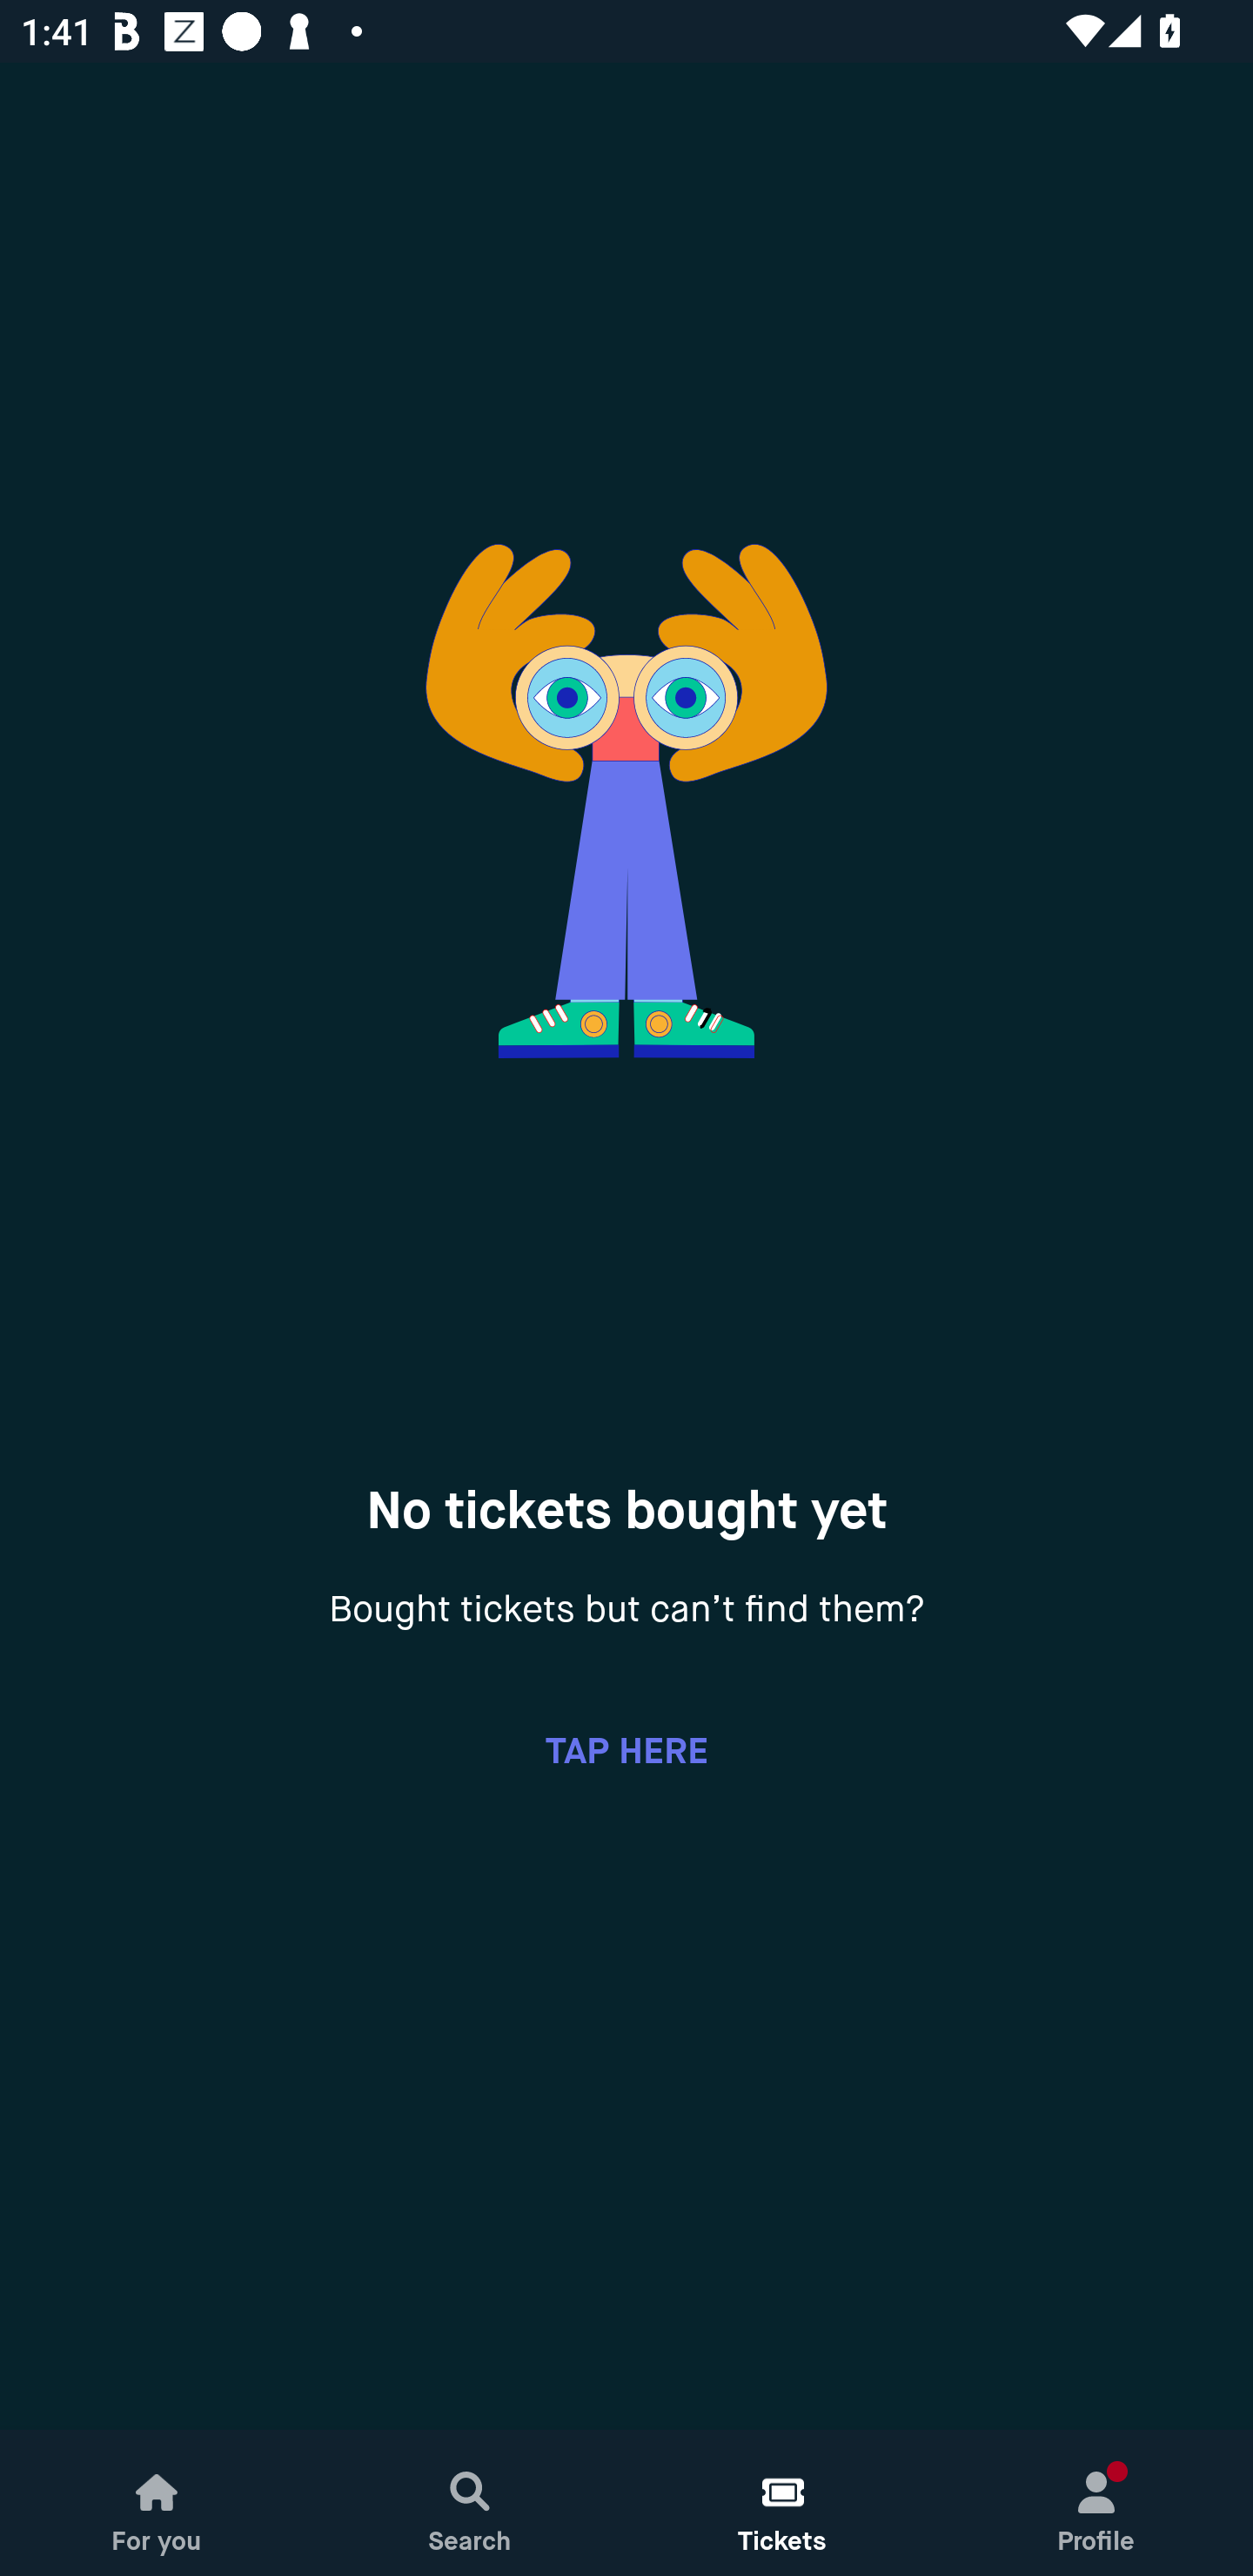 Image resolution: width=1253 pixels, height=2576 pixels. I want to click on Search, so click(470, 2503).